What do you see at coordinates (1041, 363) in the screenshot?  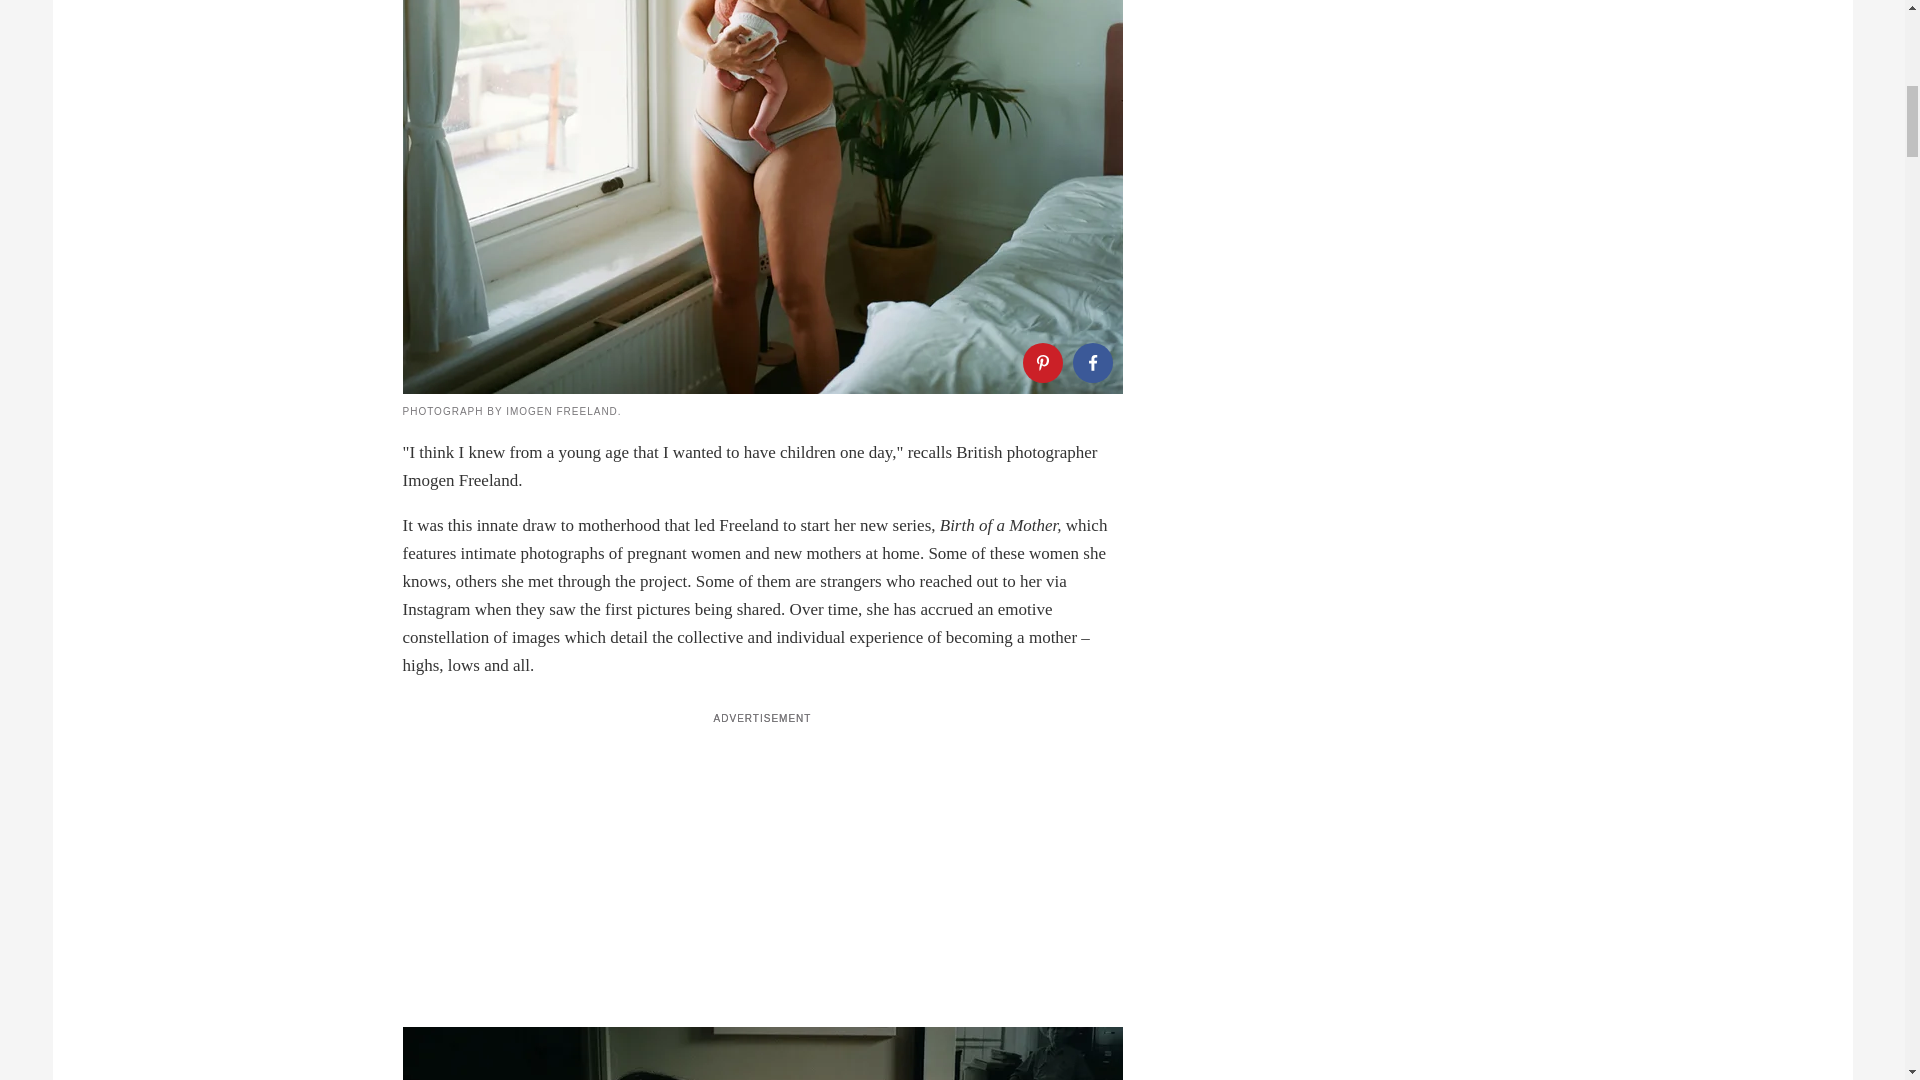 I see `Share on Pinterest` at bounding box center [1041, 363].